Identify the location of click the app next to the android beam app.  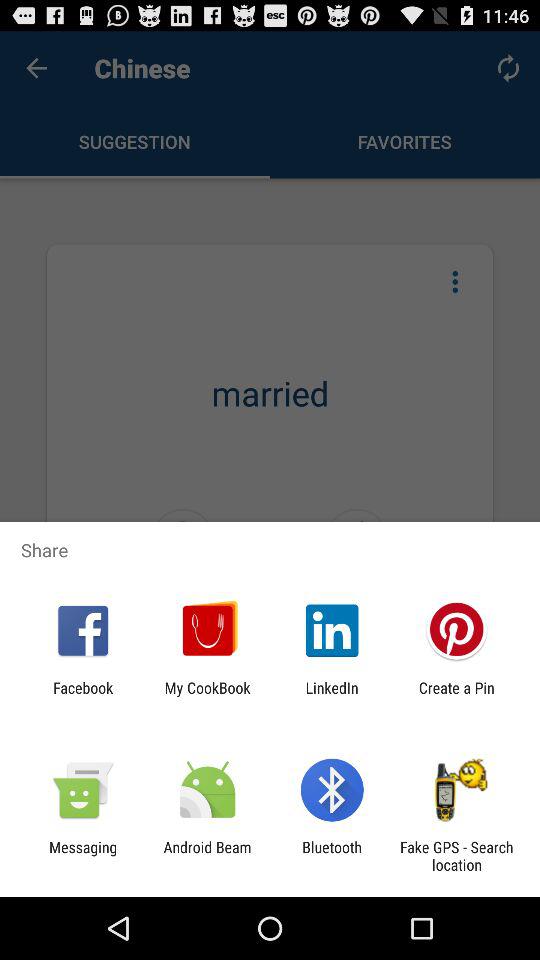
(83, 856).